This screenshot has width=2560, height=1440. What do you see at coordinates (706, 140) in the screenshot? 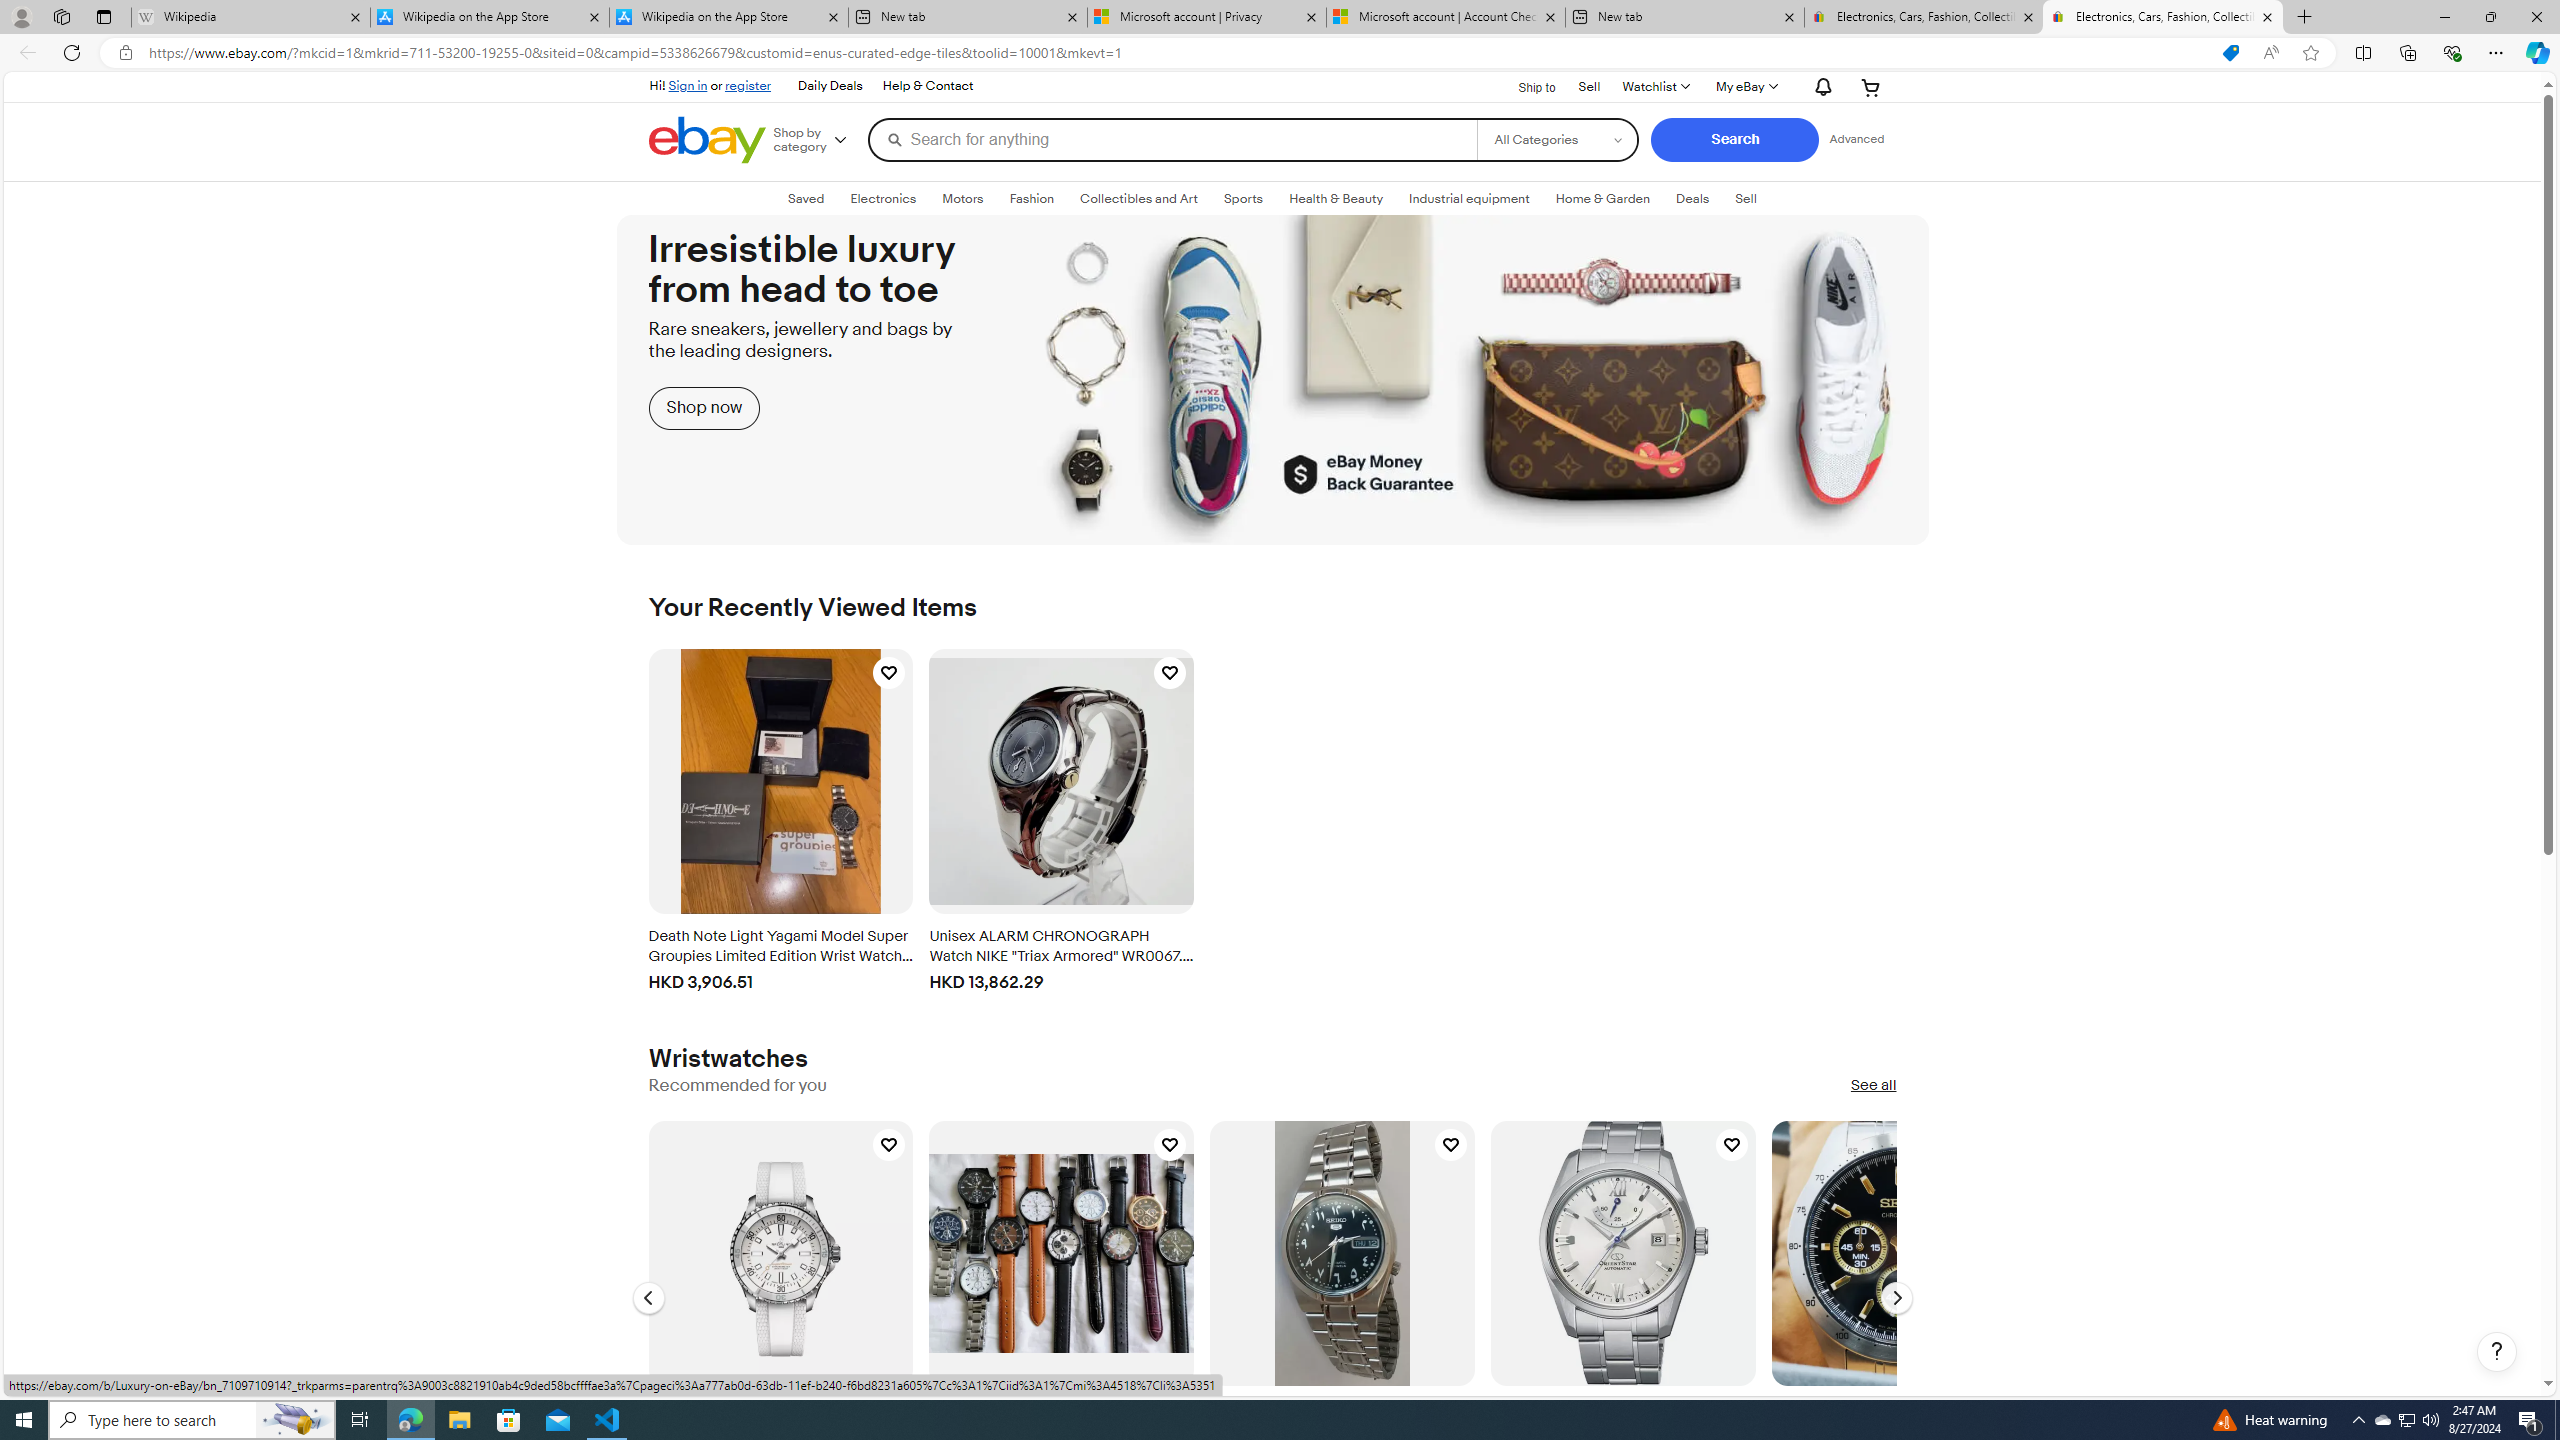
I see `eBay Home` at bounding box center [706, 140].